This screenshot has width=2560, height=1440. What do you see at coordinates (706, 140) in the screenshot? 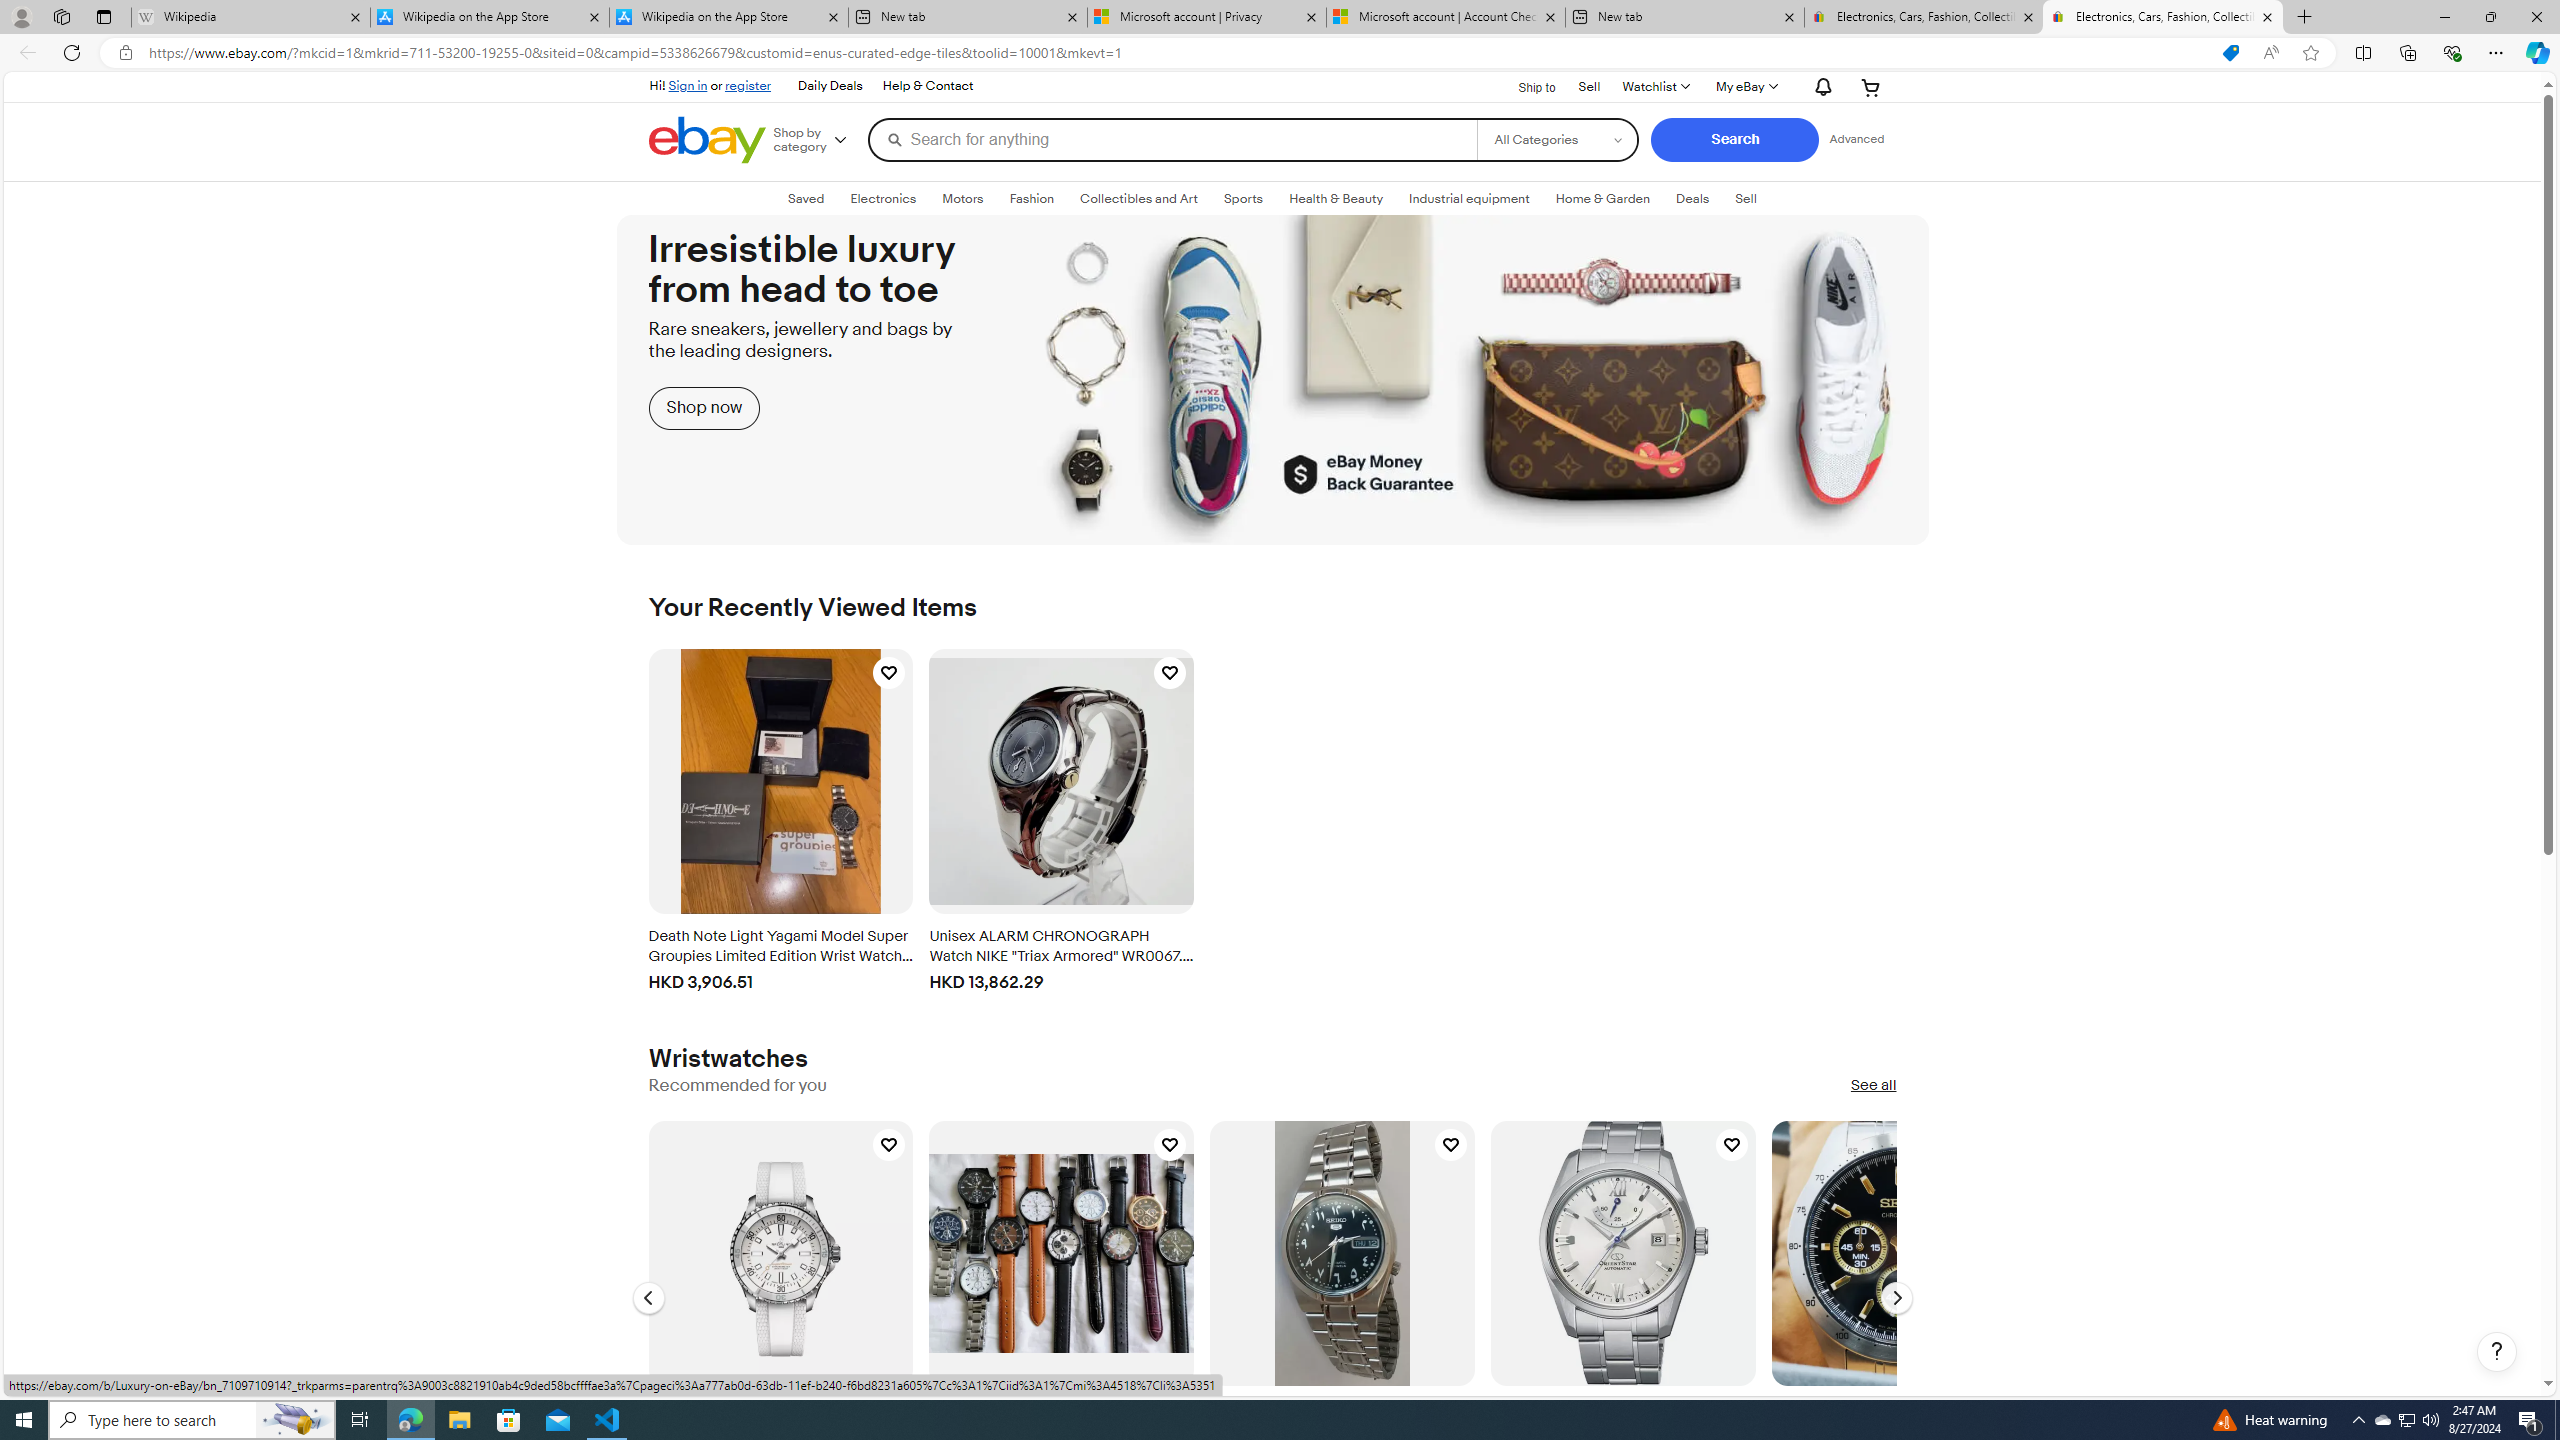
I see `eBay Home` at bounding box center [706, 140].